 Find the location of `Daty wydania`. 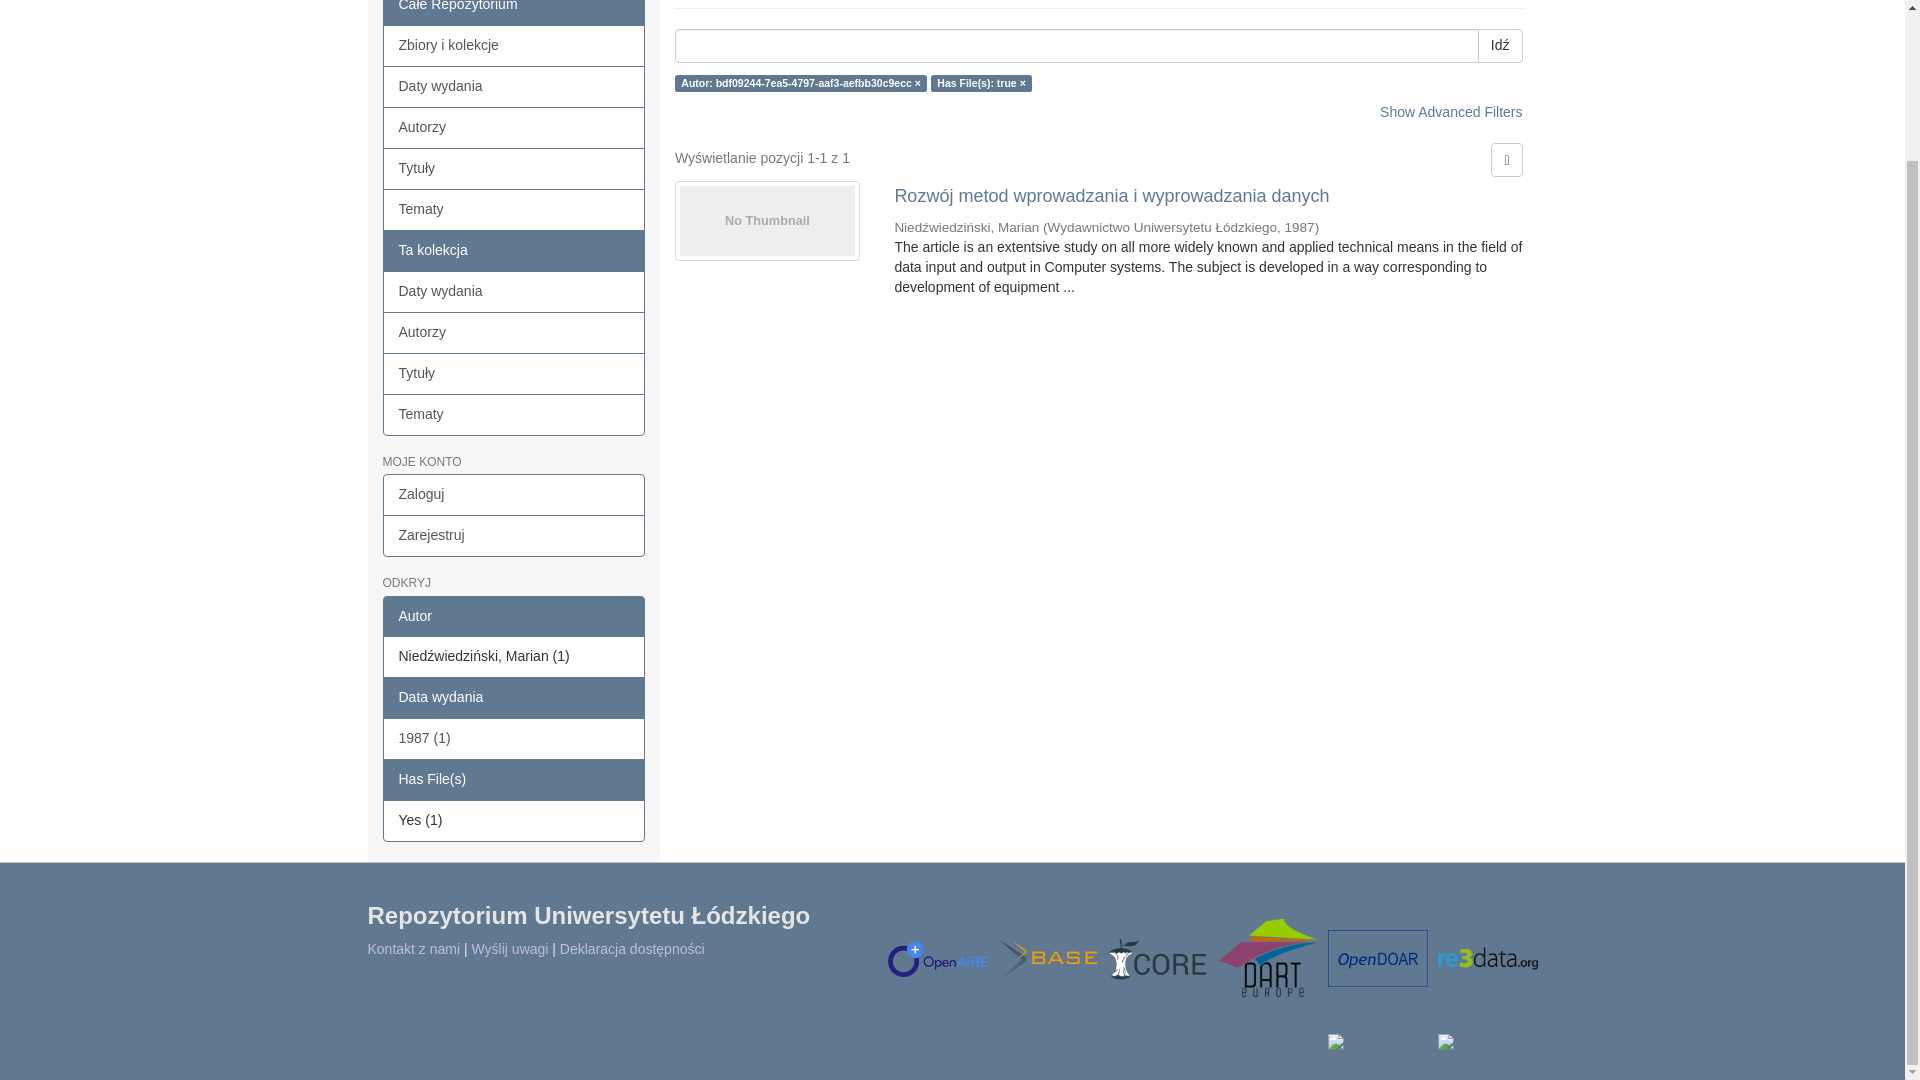

Daty wydania is located at coordinates (514, 292).